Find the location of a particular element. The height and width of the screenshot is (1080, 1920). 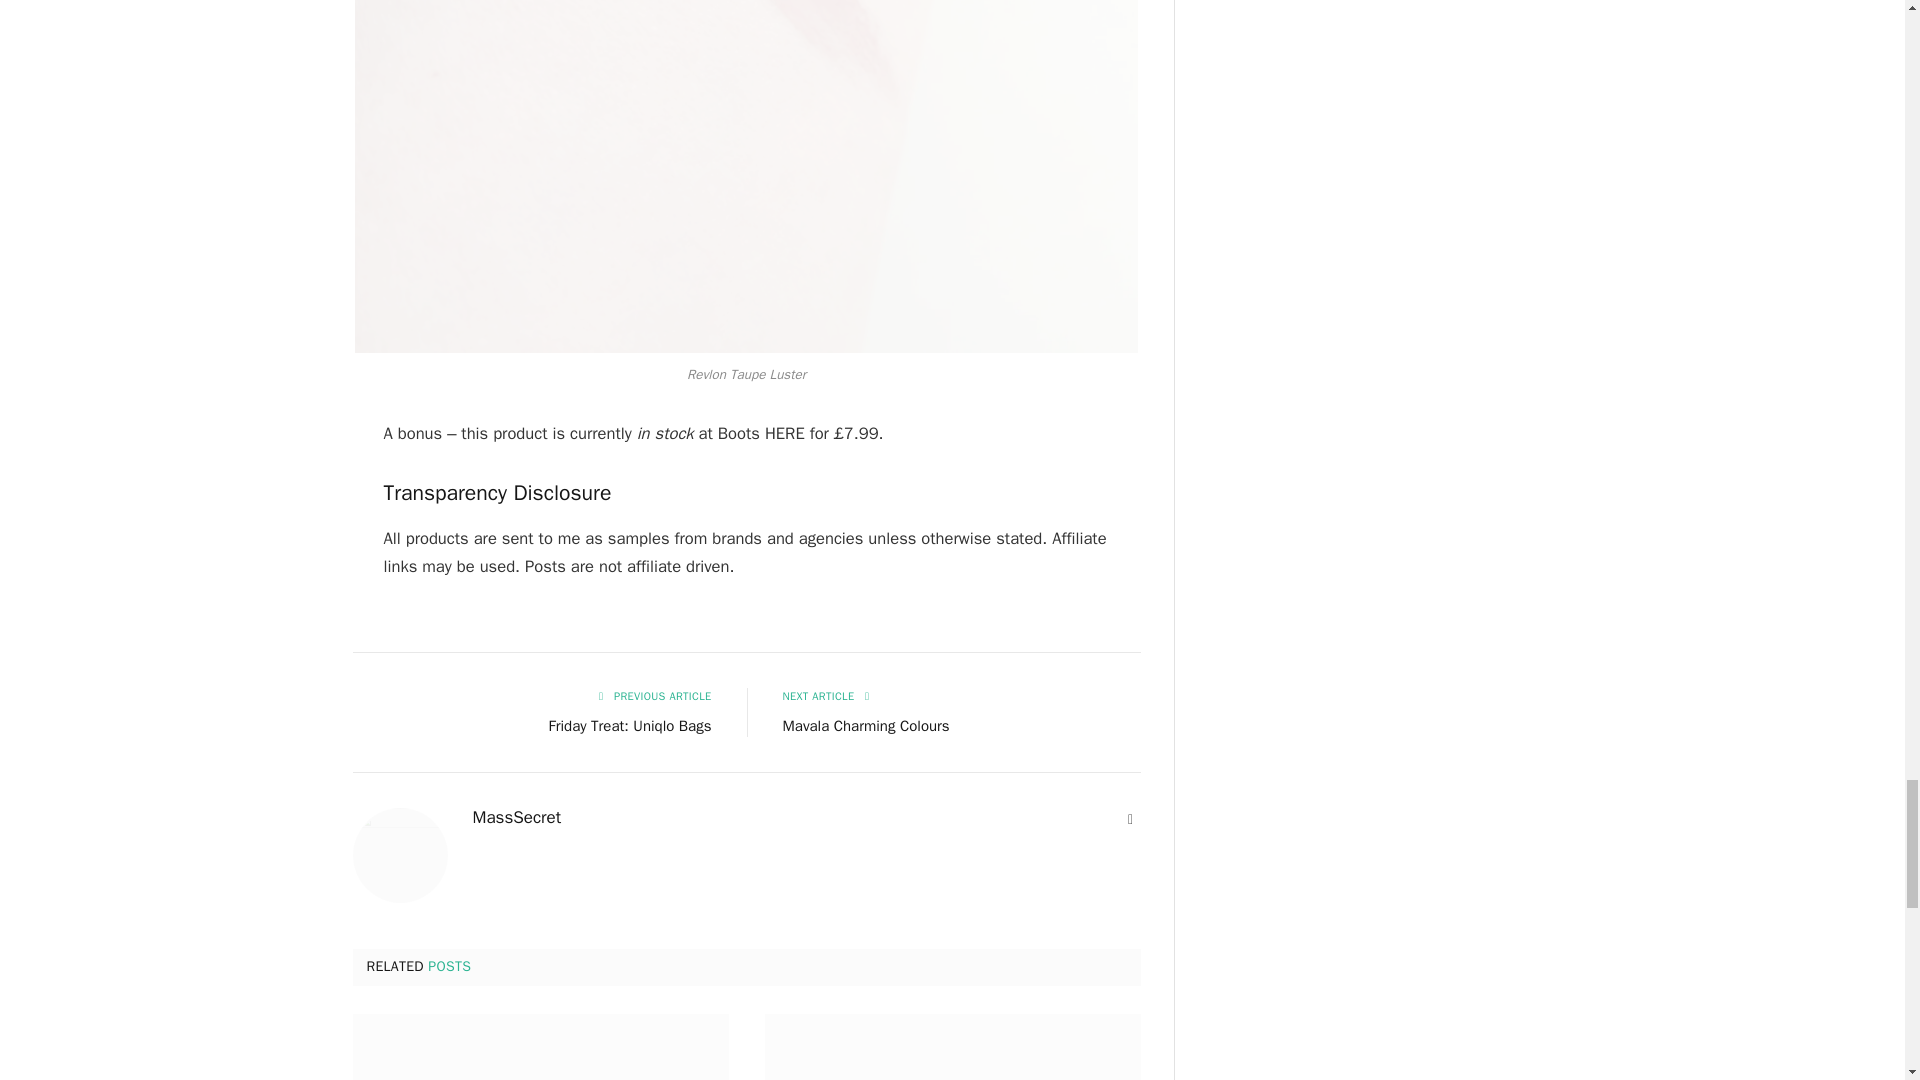

MassSecret is located at coordinates (516, 818).